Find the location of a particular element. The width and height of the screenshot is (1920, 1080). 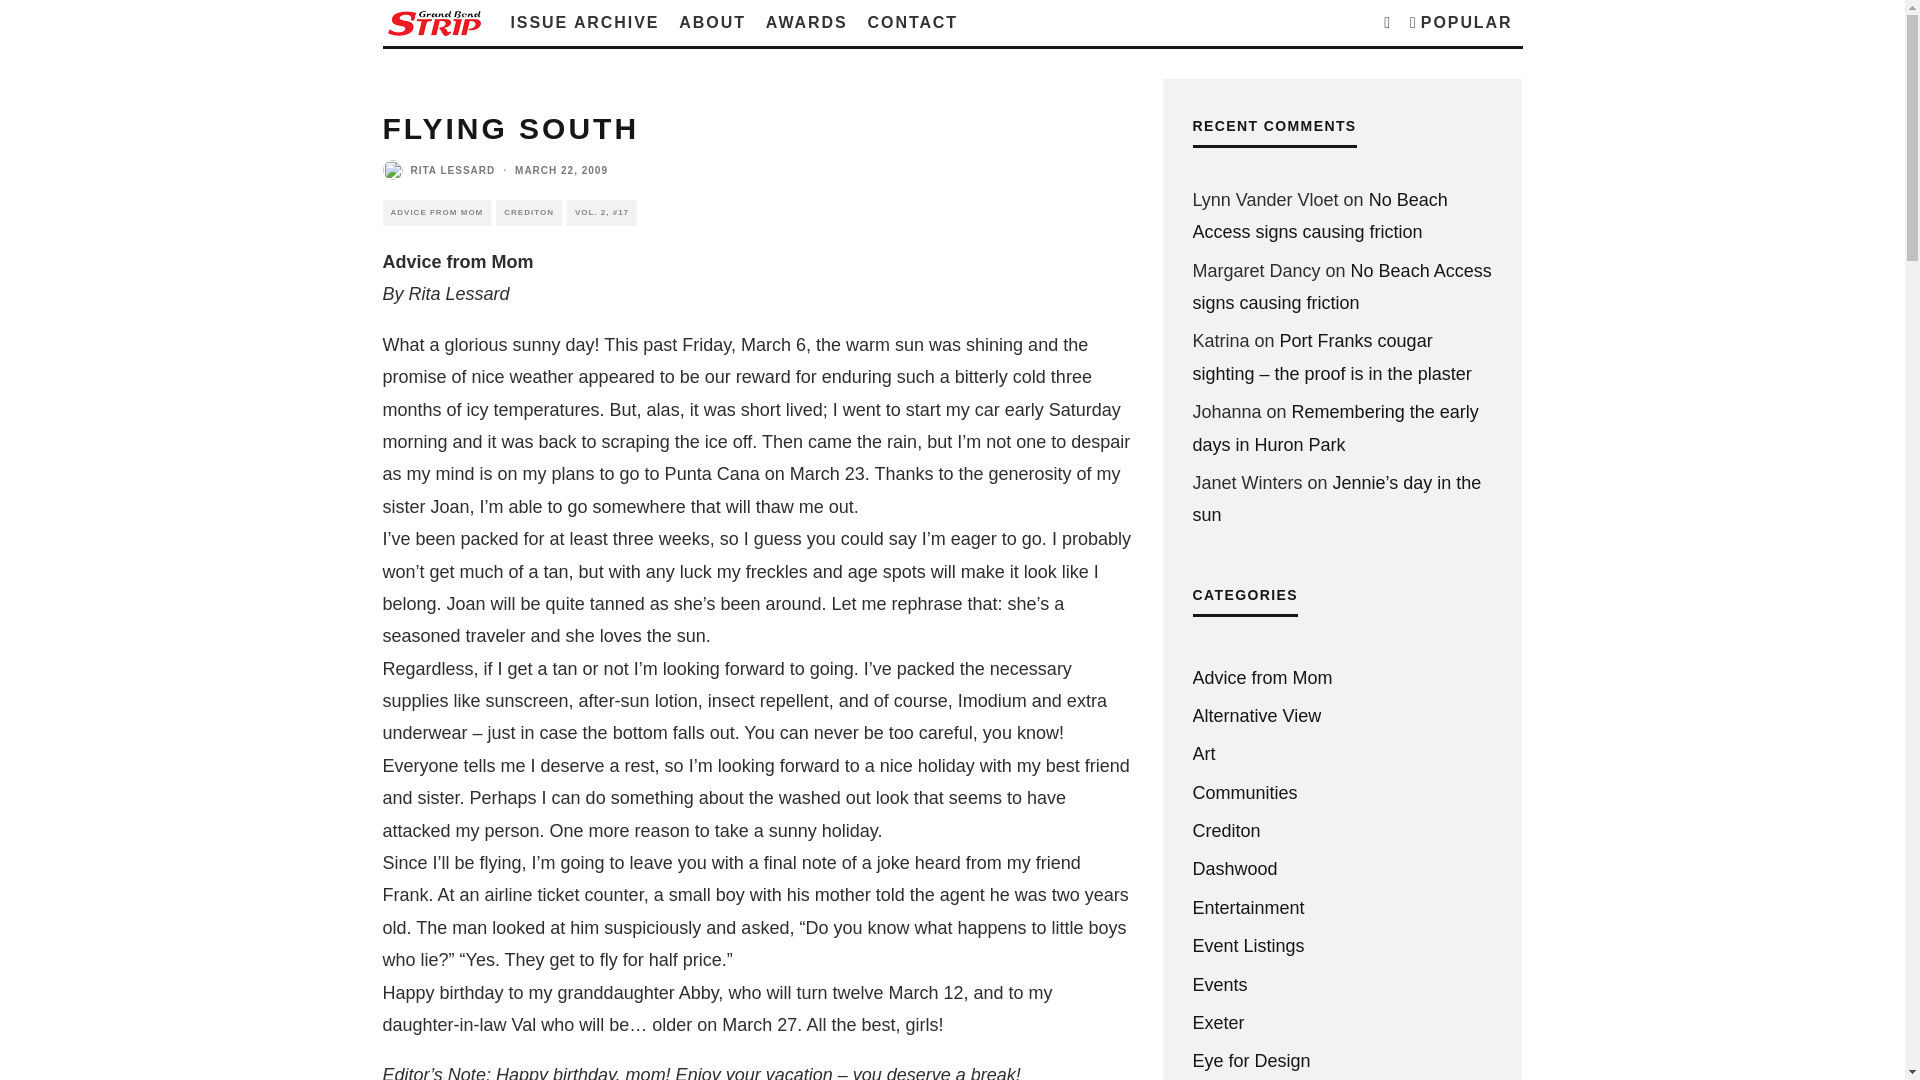

RITA LESSARD is located at coordinates (452, 169).